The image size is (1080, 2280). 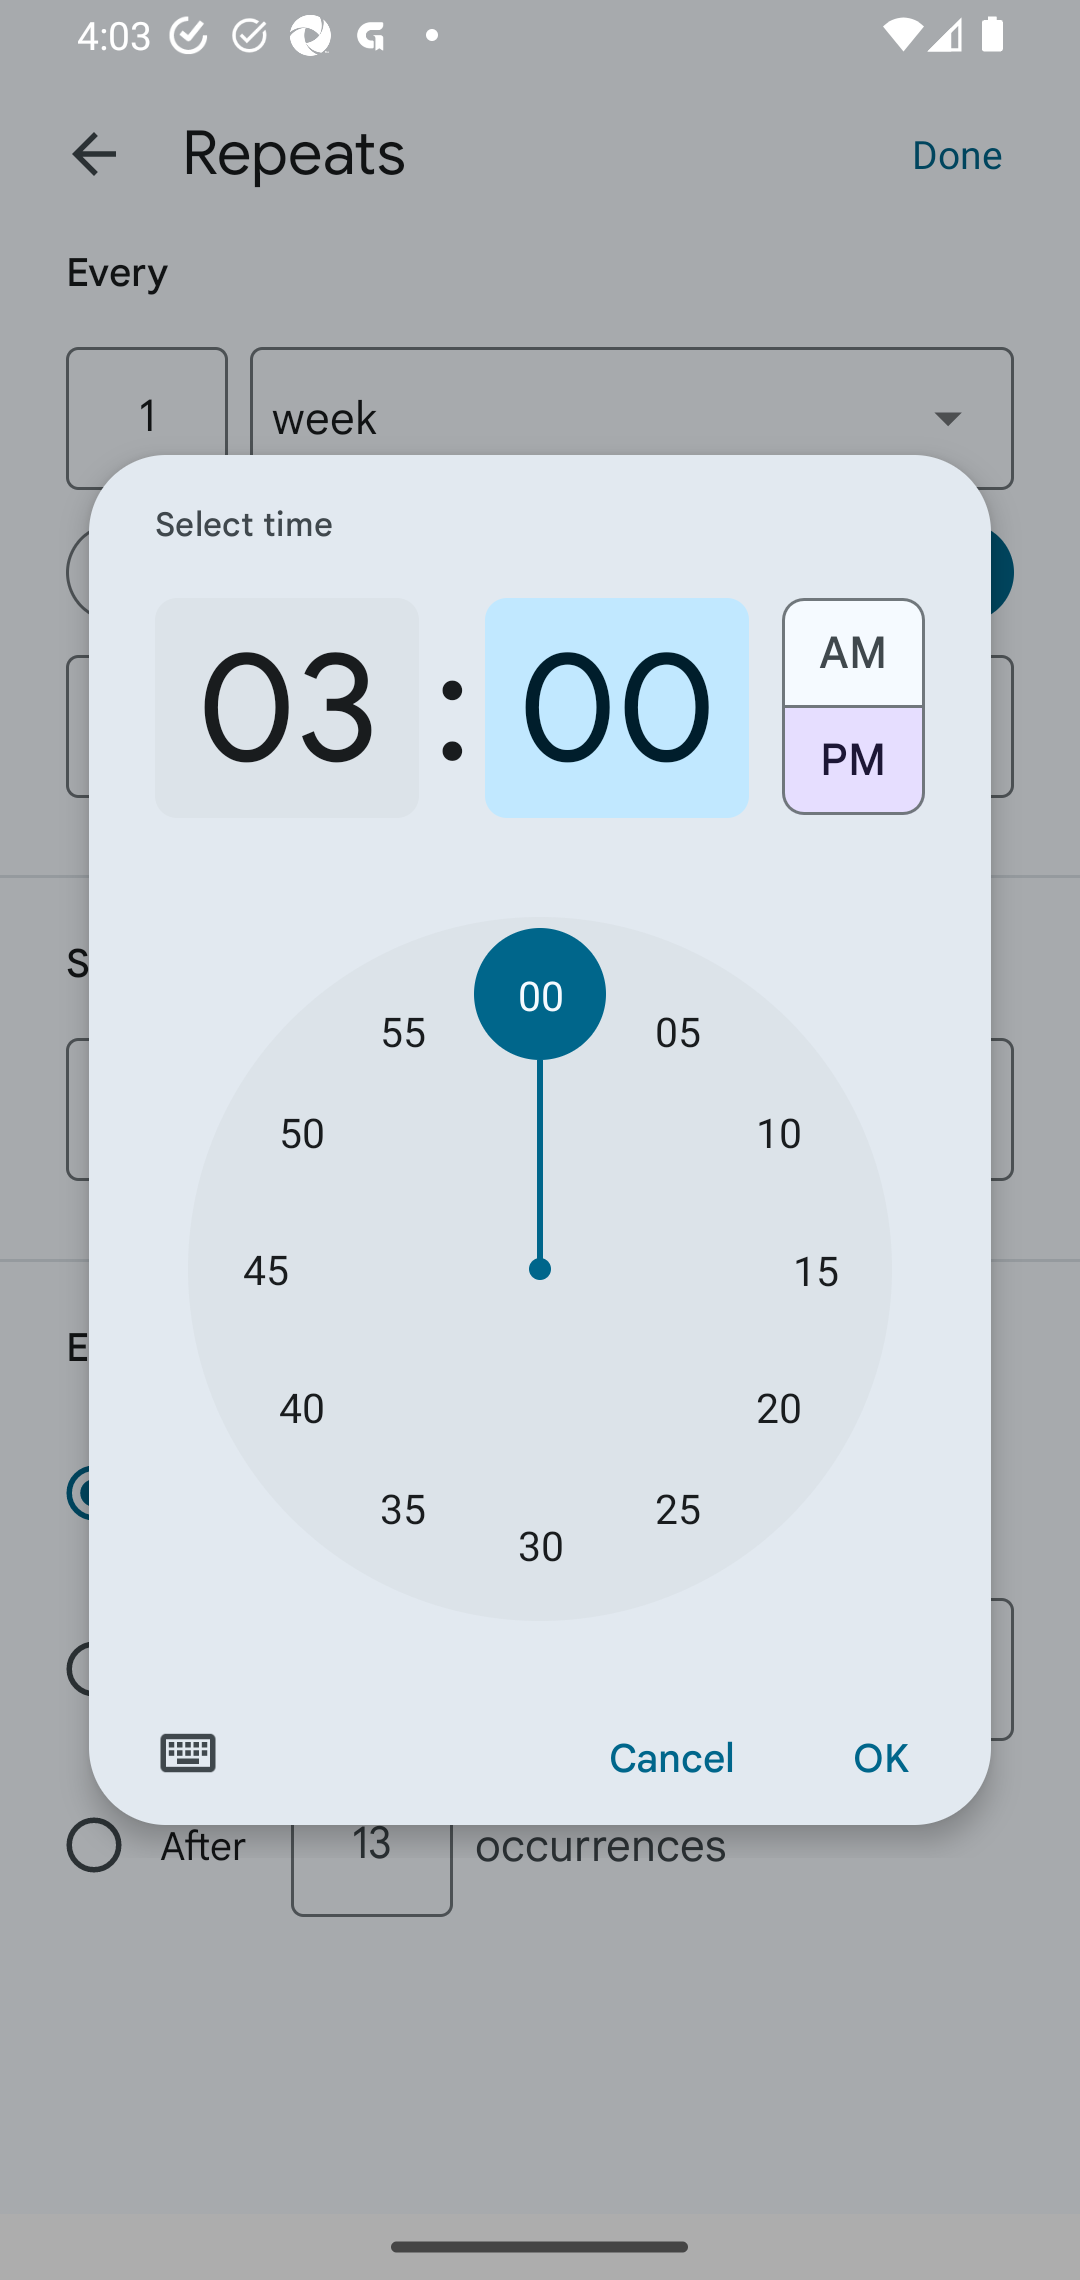 I want to click on OK, so click(x=880, y=1759).